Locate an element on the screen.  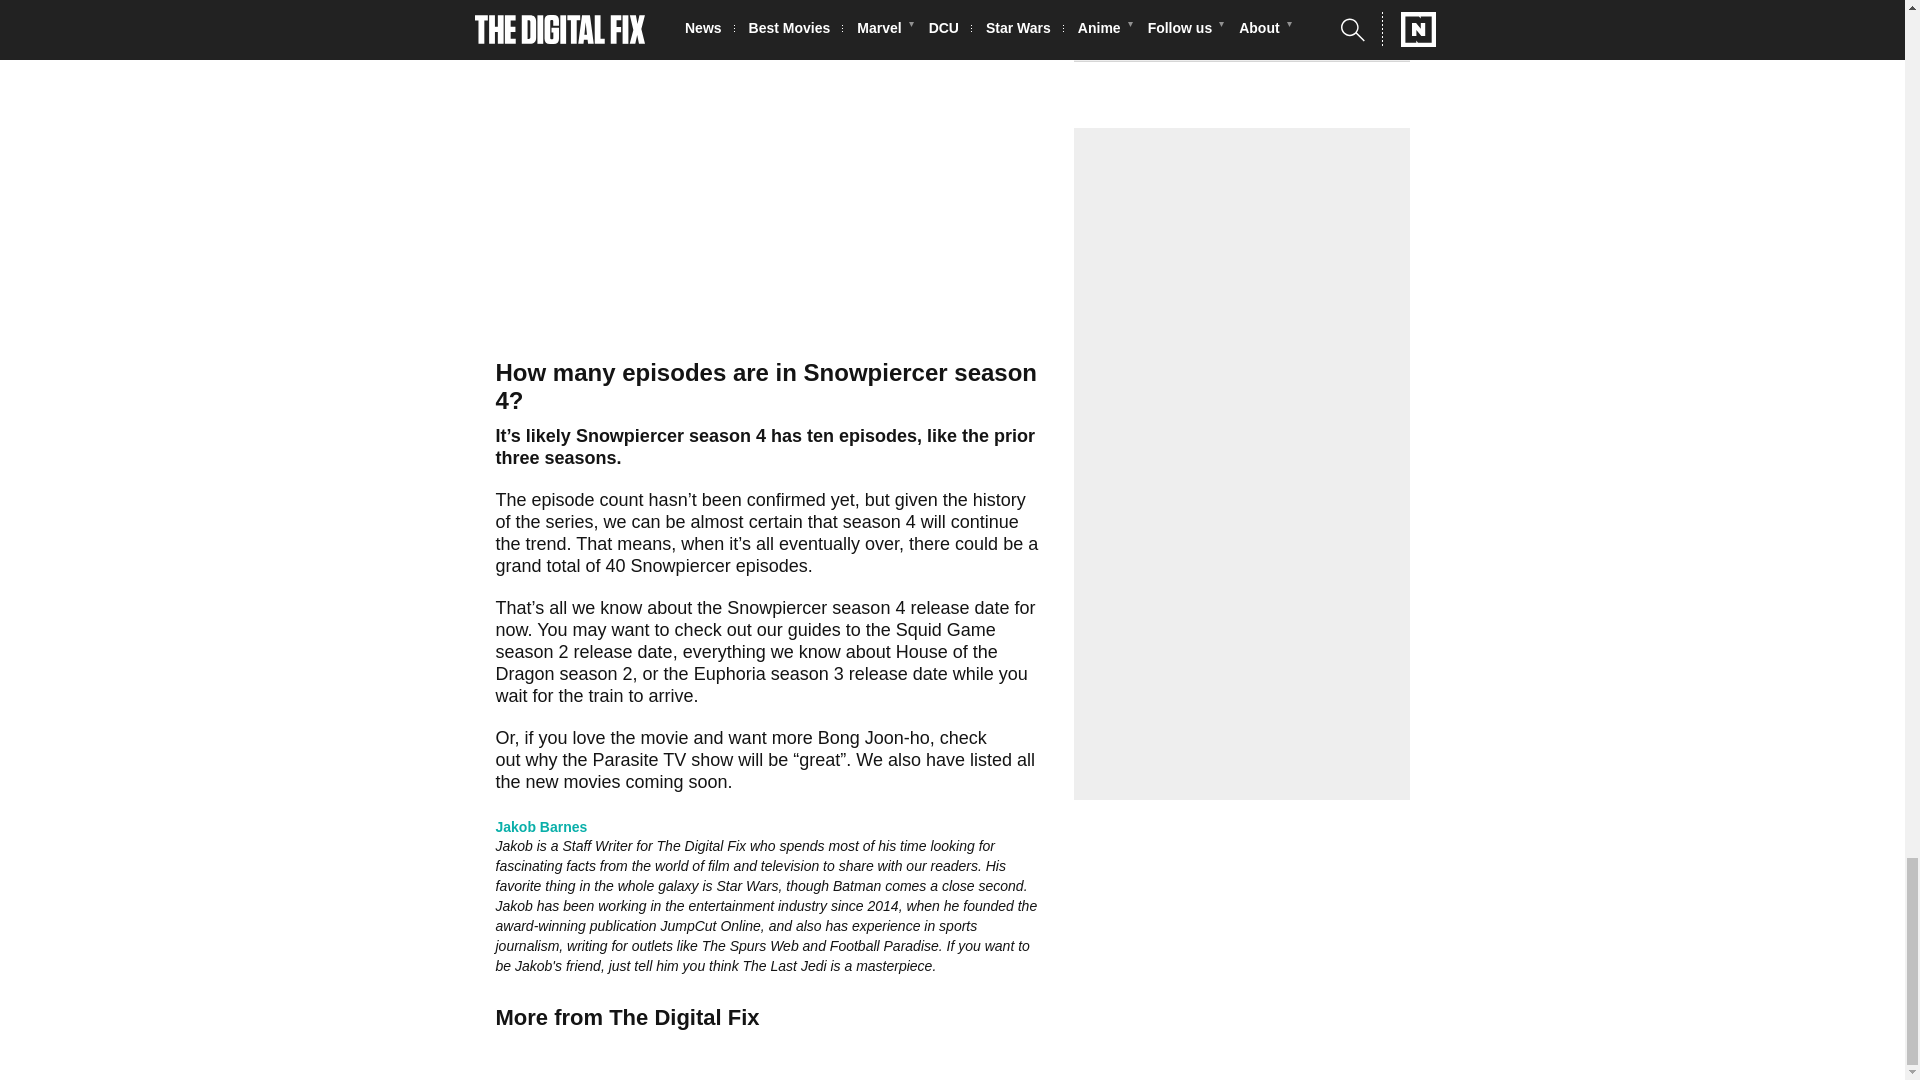
Squid Game season 2 release date is located at coordinates (746, 640).